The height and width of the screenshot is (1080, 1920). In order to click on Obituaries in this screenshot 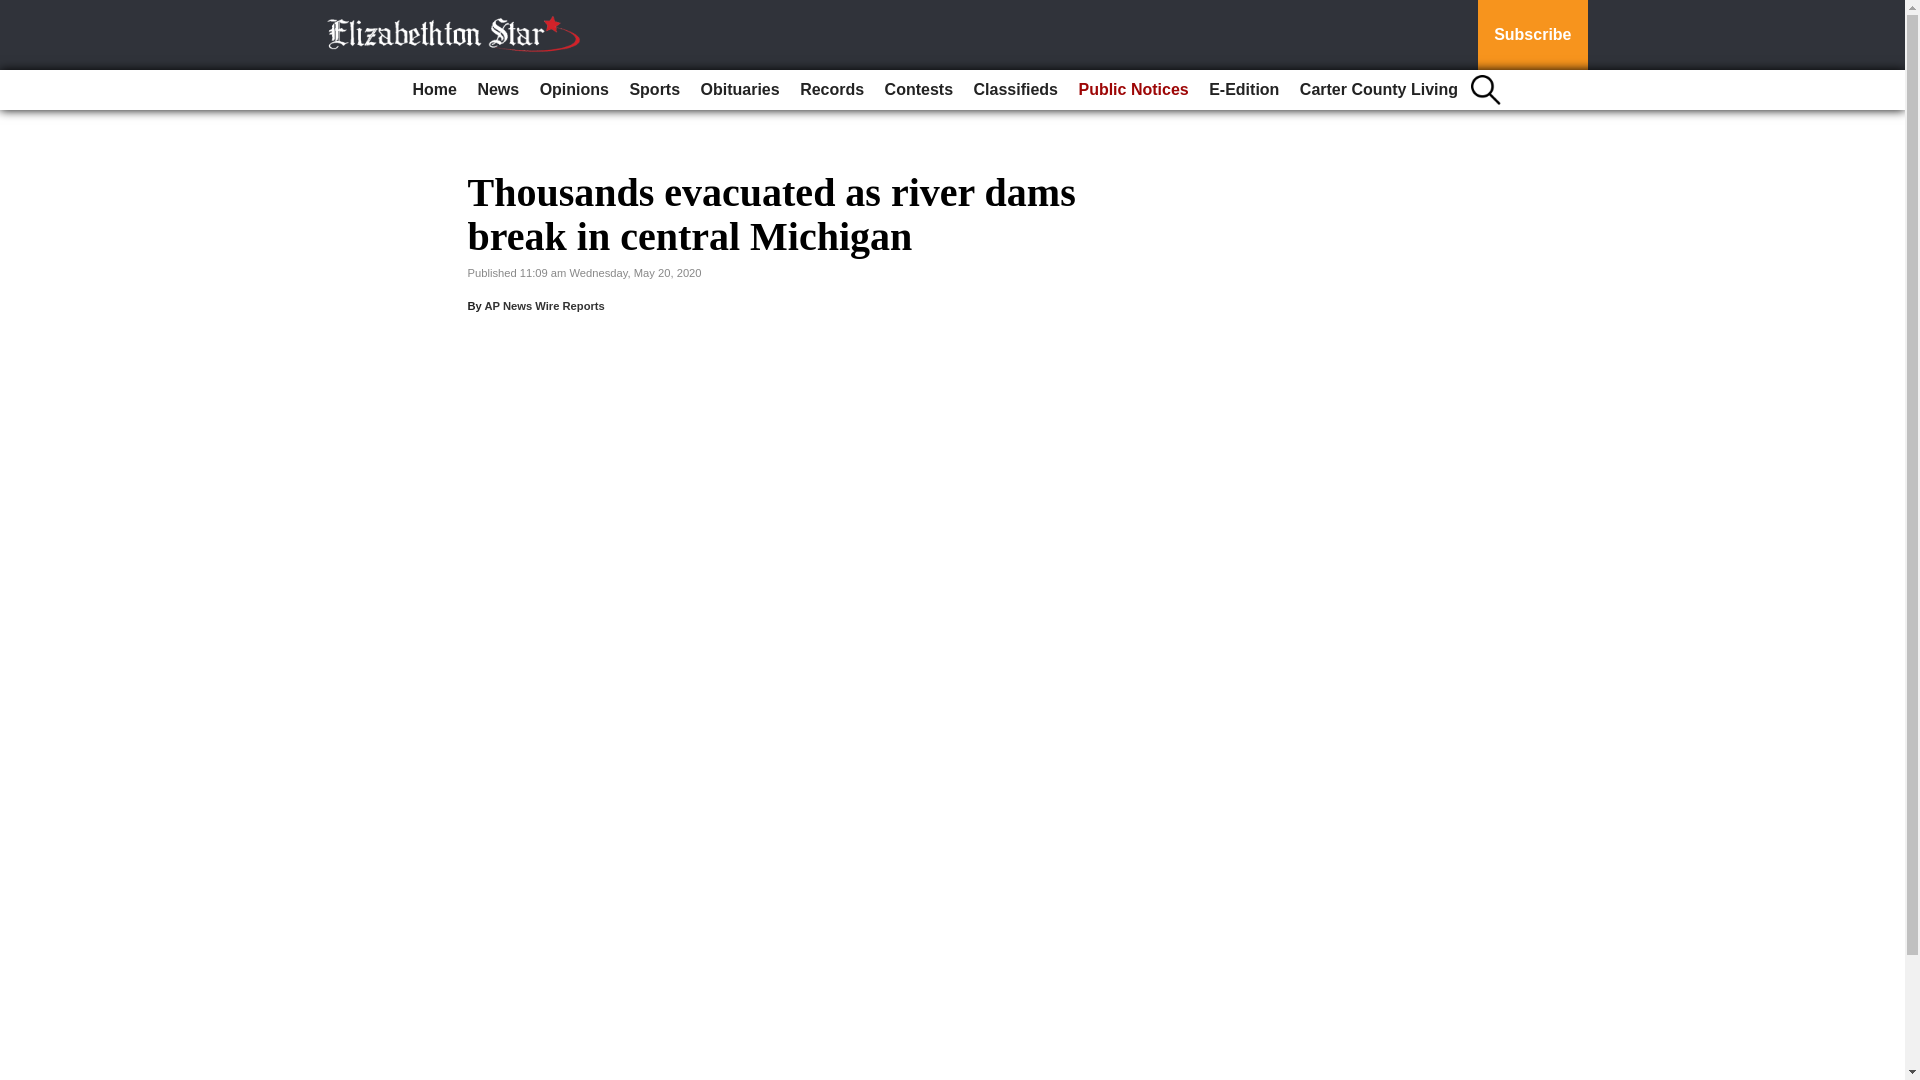, I will do `click(740, 90)`.